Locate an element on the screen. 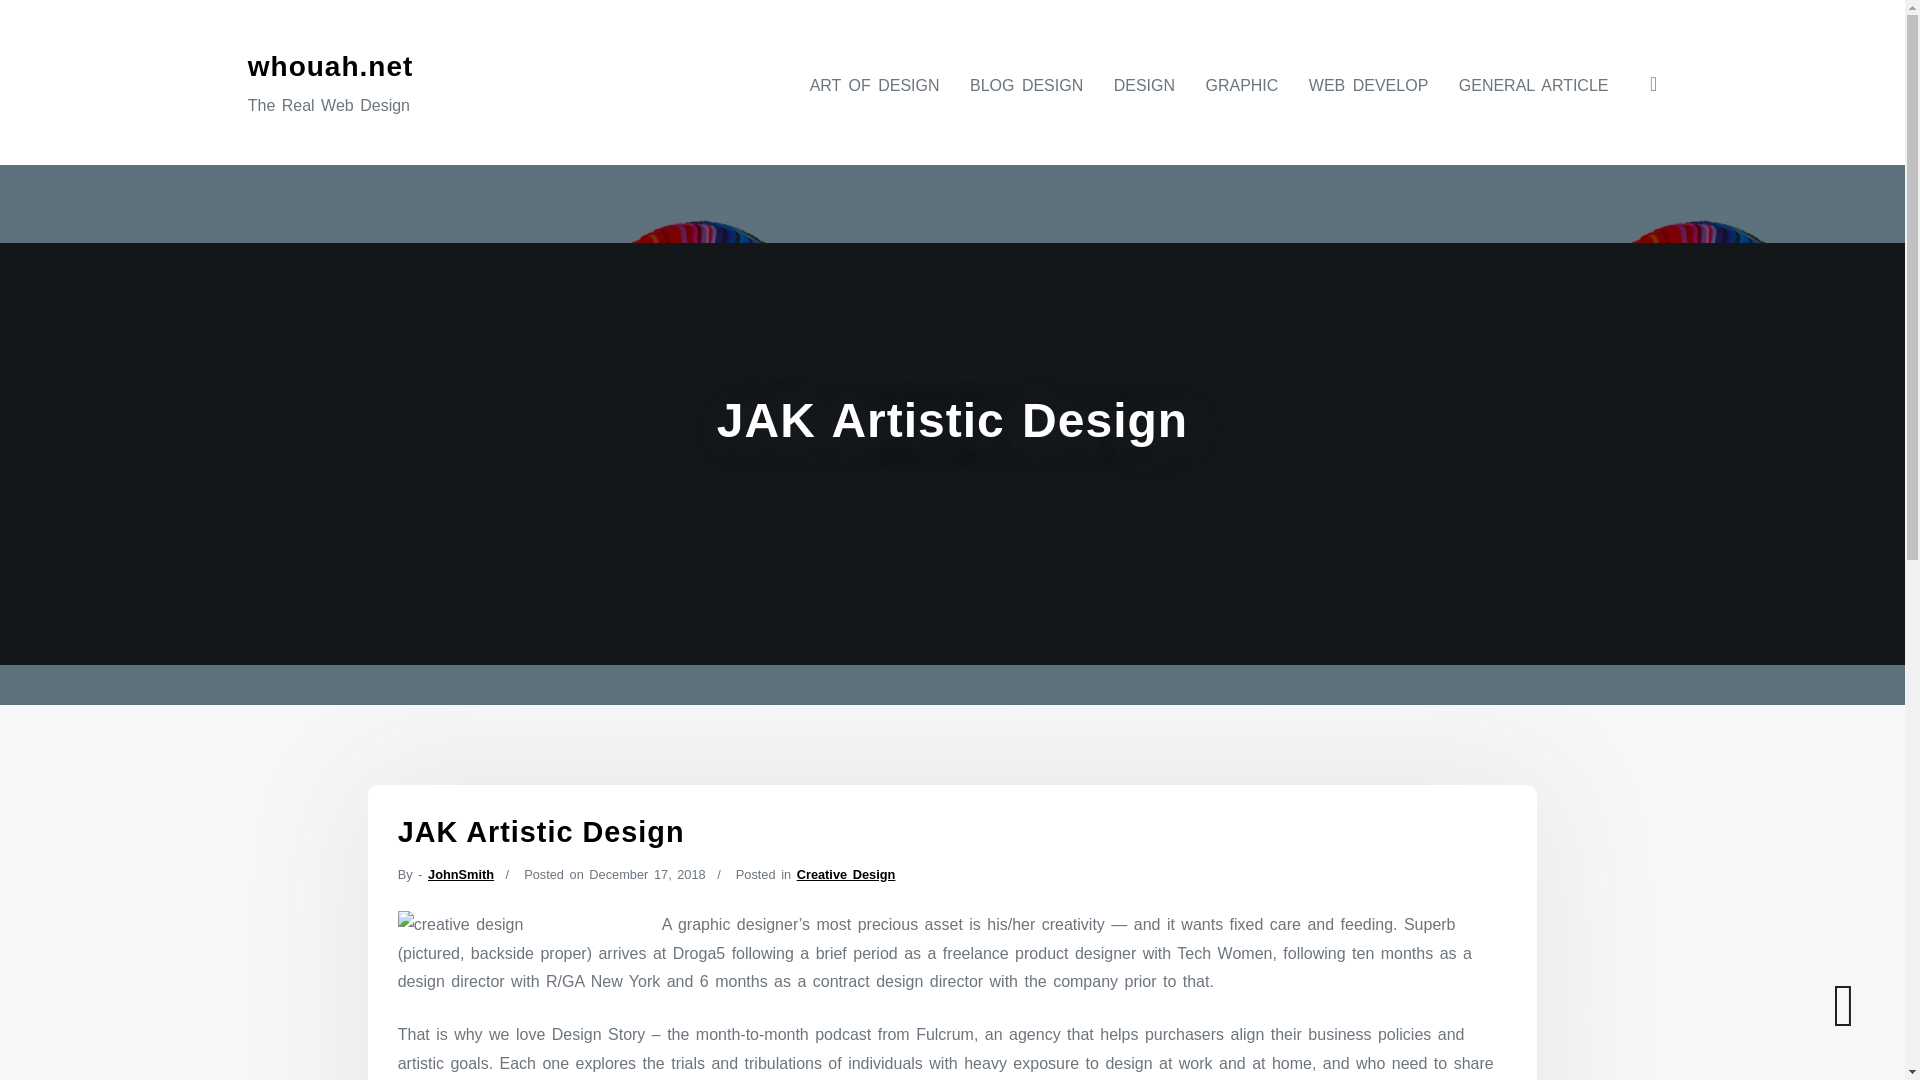 The width and height of the screenshot is (1920, 1080). Creative Design is located at coordinates (846, 874).